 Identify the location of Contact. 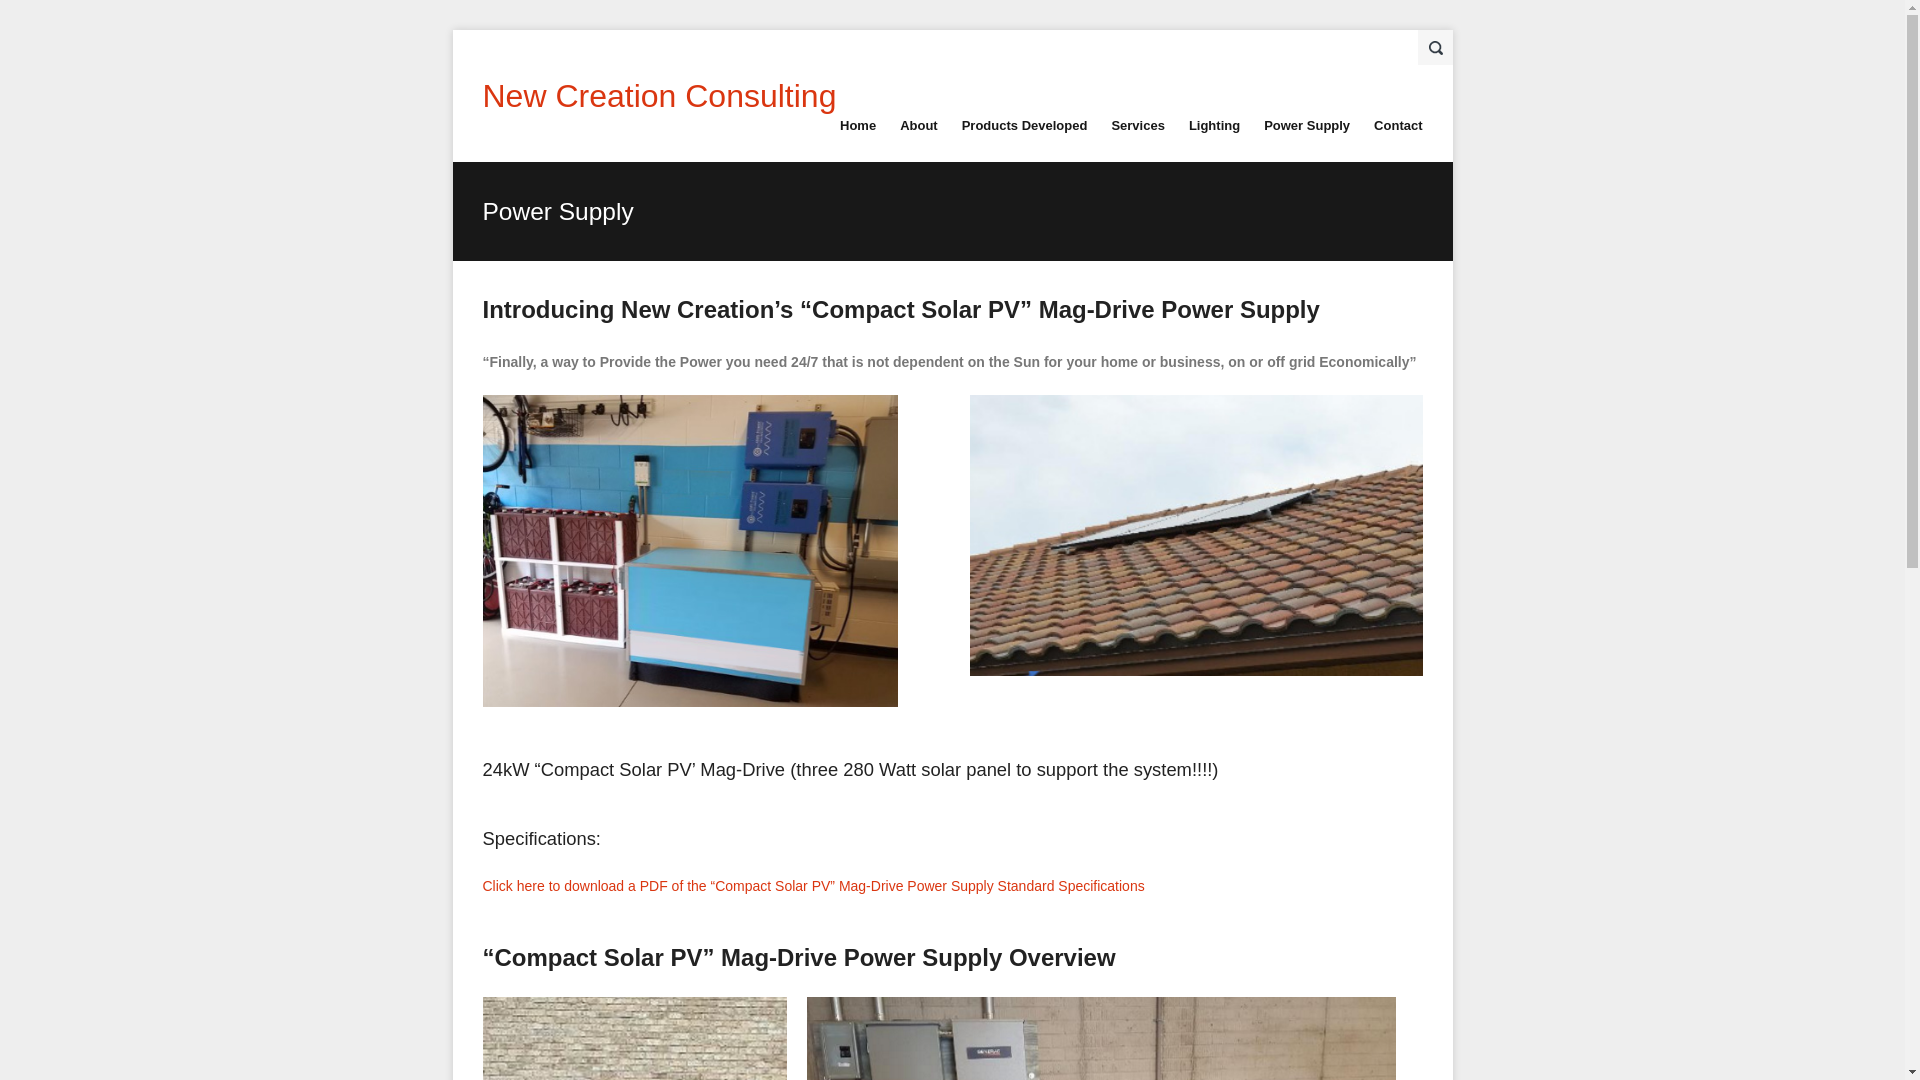
(1398, 126).